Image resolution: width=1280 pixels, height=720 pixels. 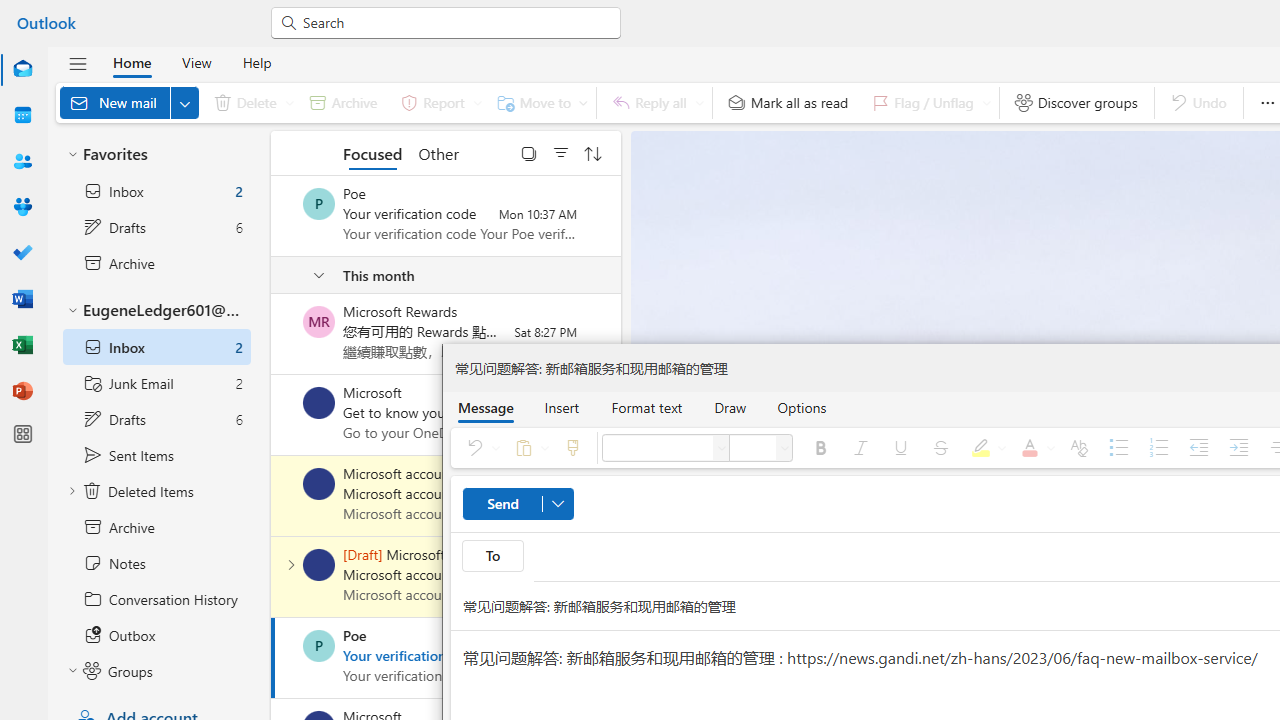 I want to click on Select a conversation, so click(x=319, y=646).